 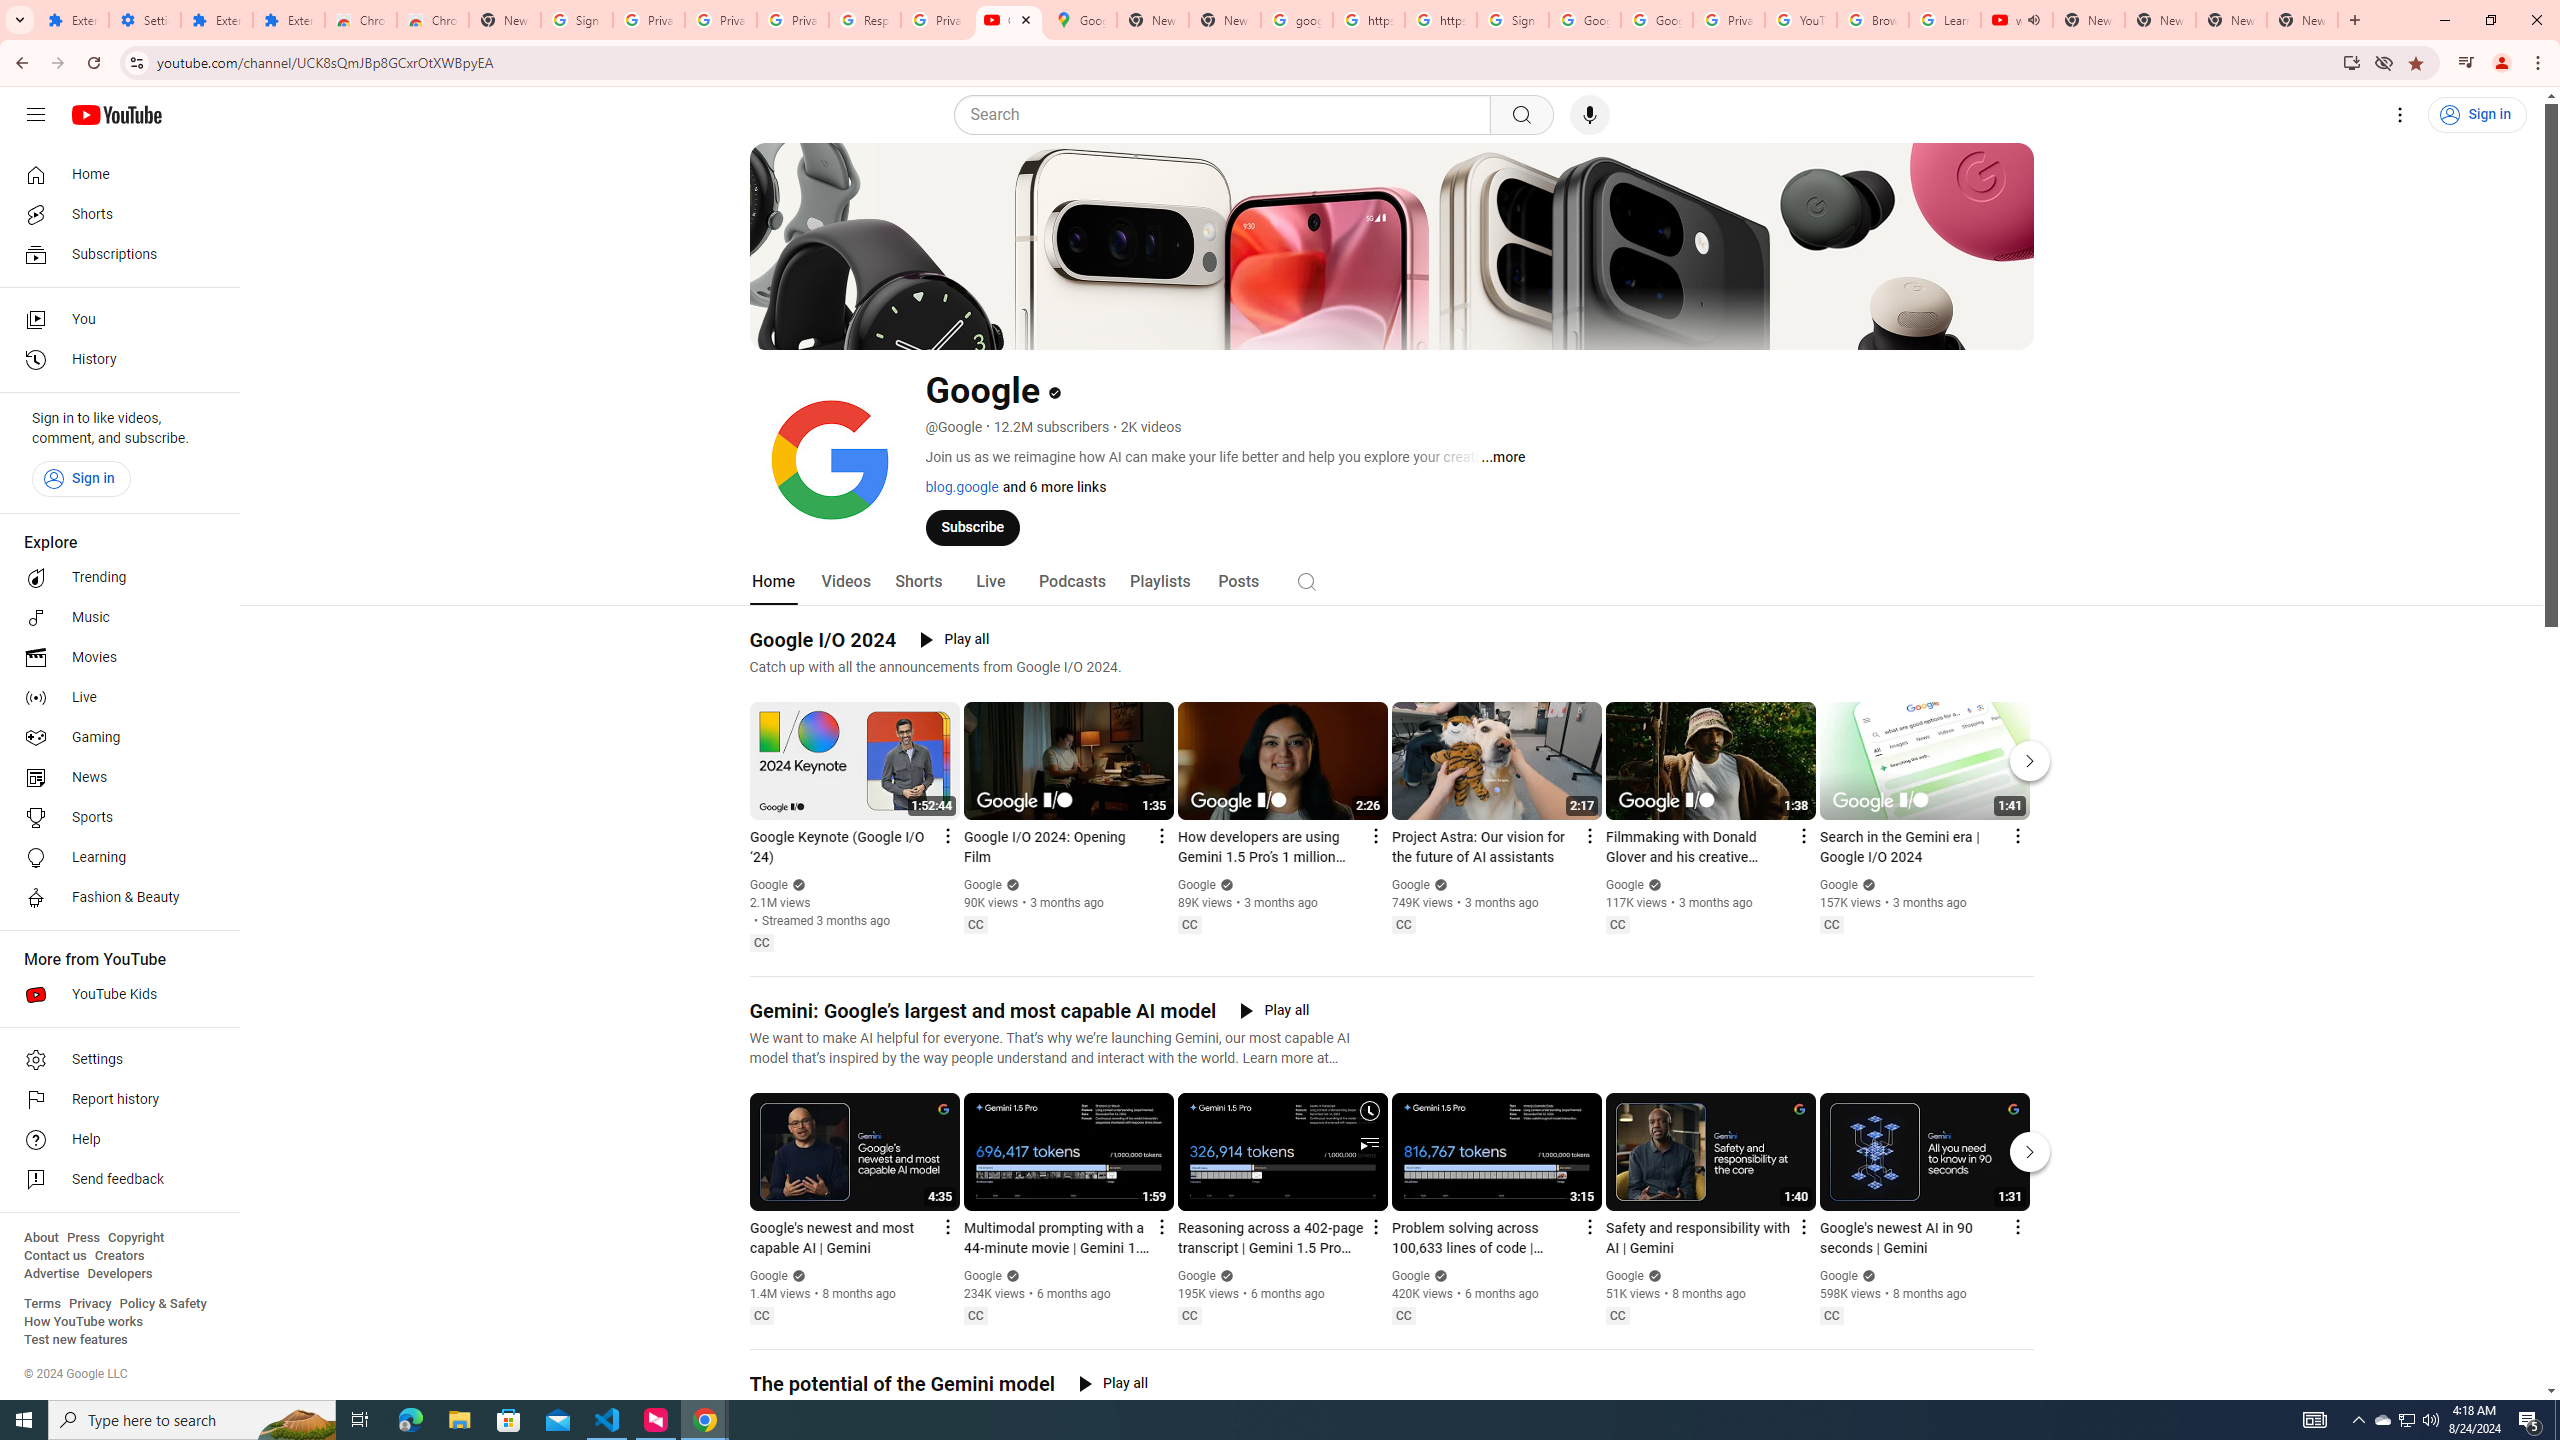 I want to click on View site information, so click(x=136, y=62).